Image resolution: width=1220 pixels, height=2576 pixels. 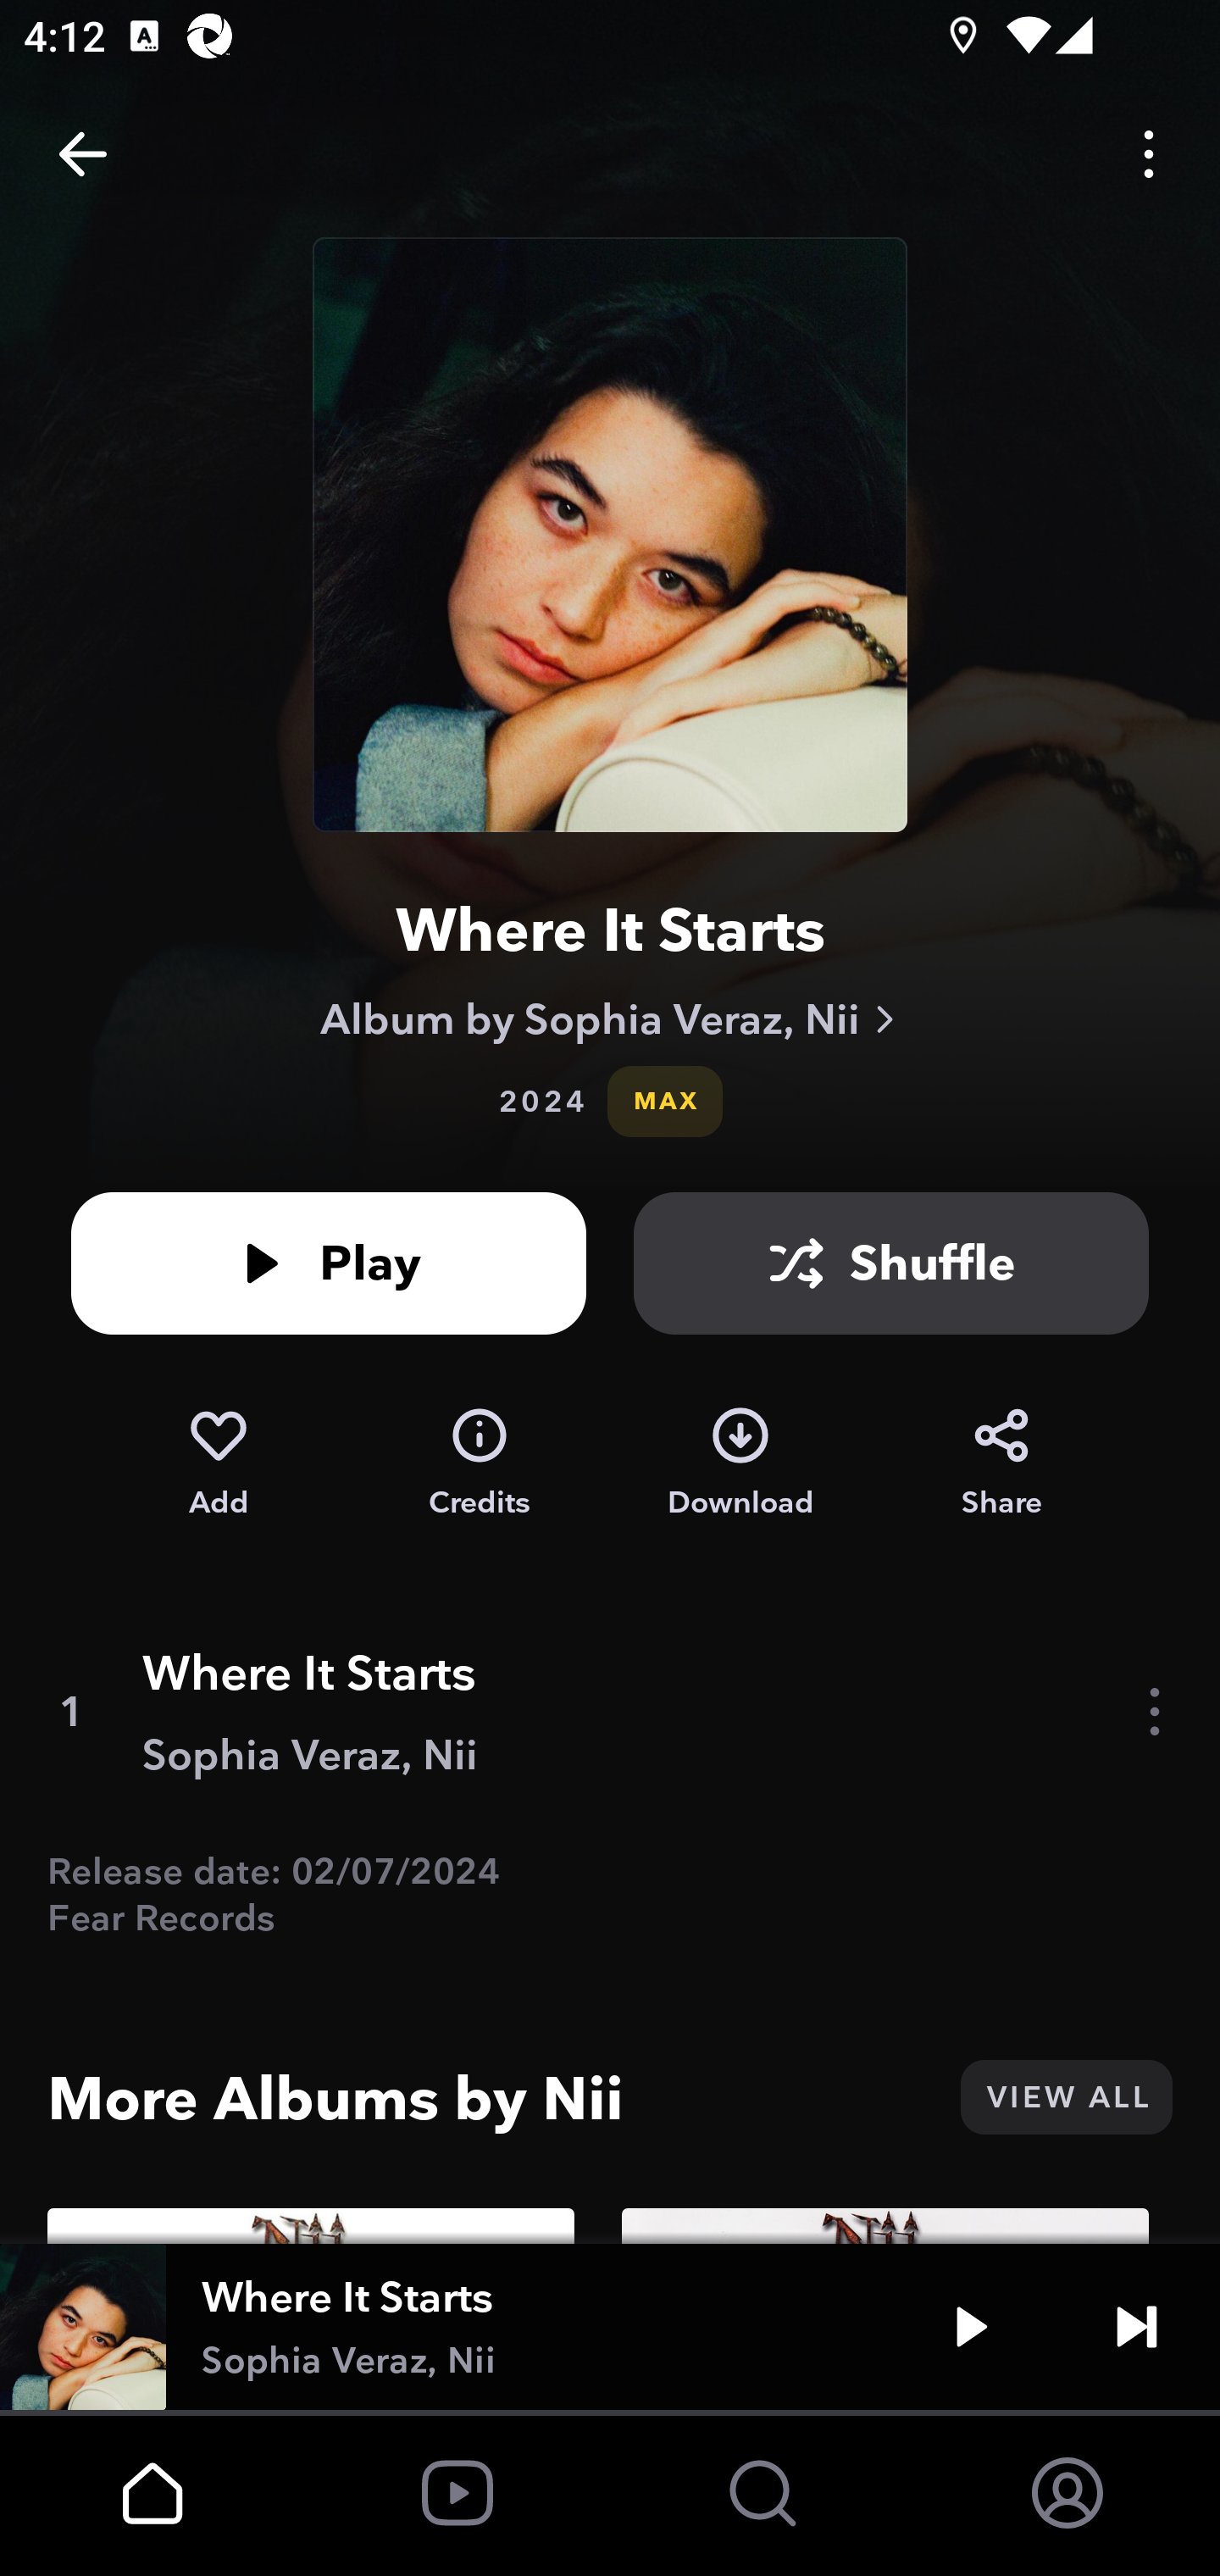 What do you see at coordinates (610, 2327) in the screenshot?
I see `Where It Starts Sophia Veraz, Nii Play` at bounding box center [610, 2327].